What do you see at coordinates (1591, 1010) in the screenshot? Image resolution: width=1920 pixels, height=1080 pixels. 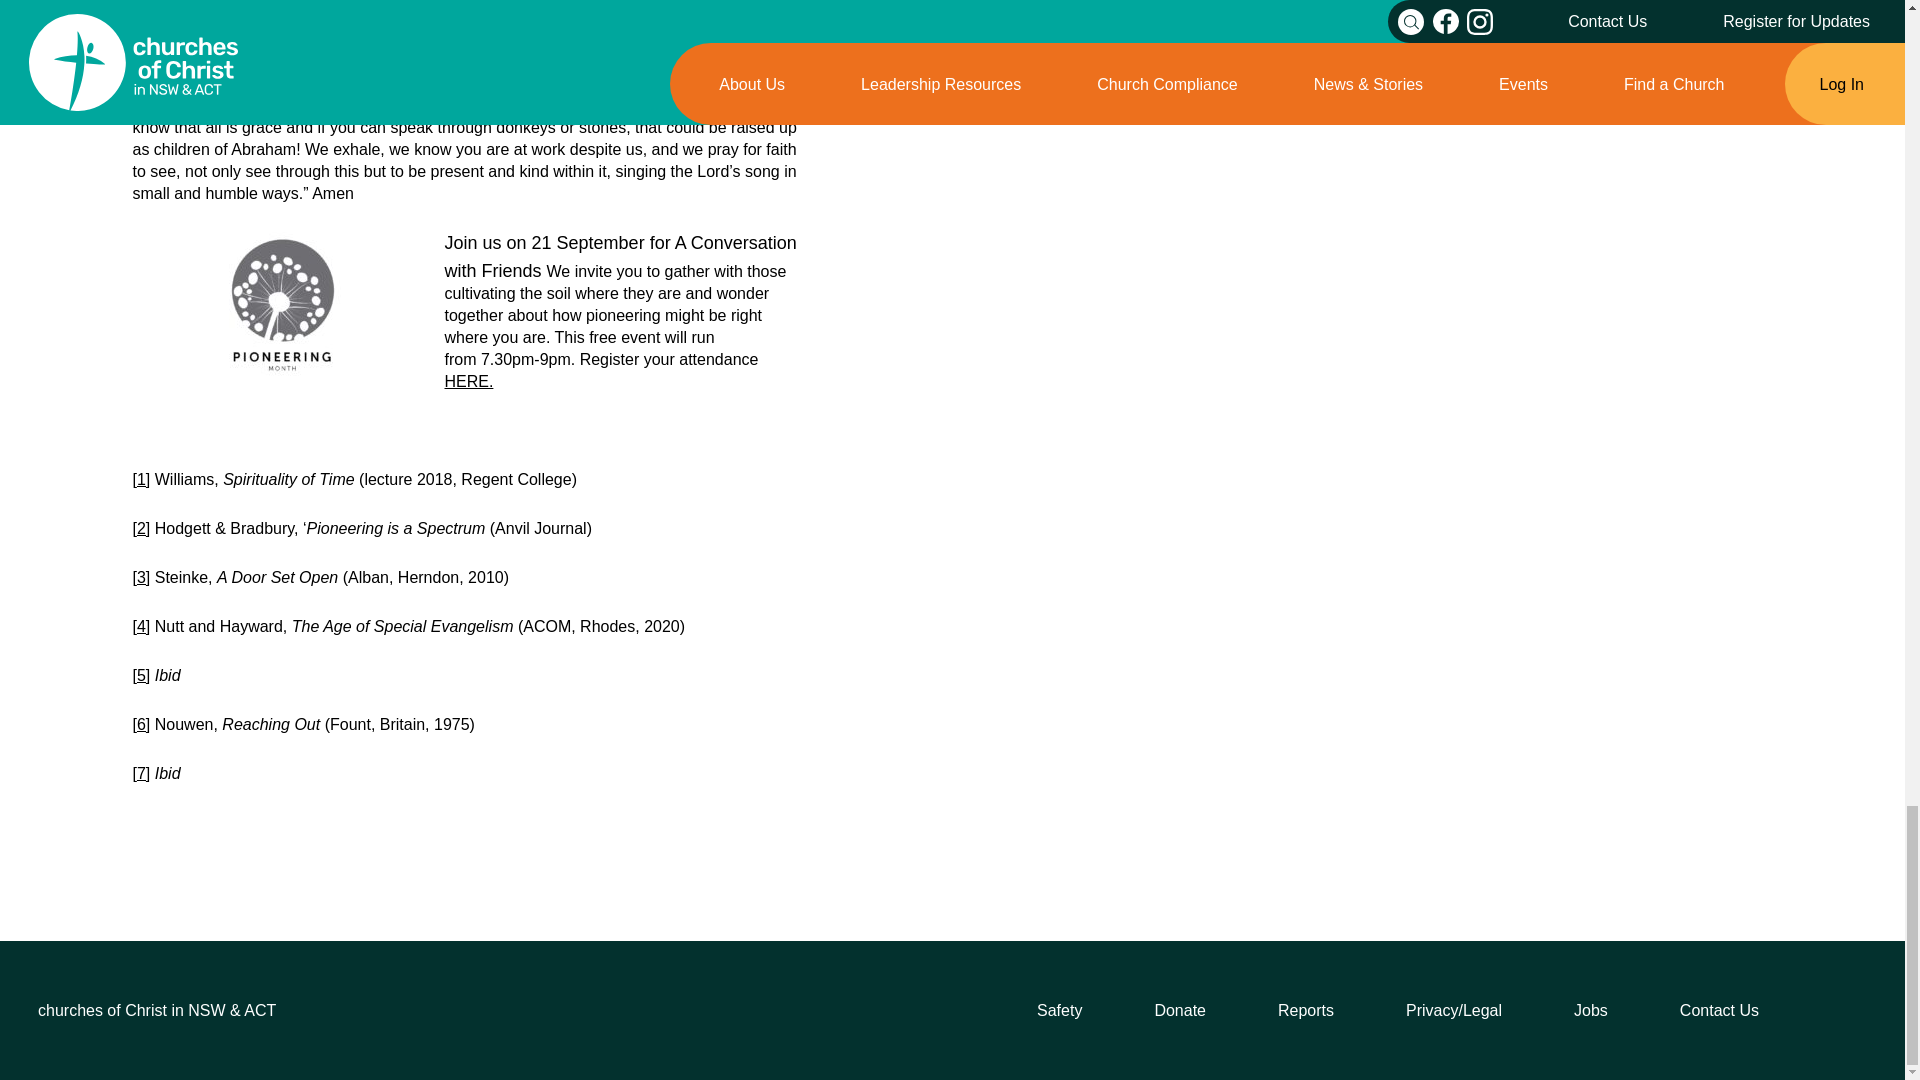 I see `Jobs` at bounding box center [1591, 1010].